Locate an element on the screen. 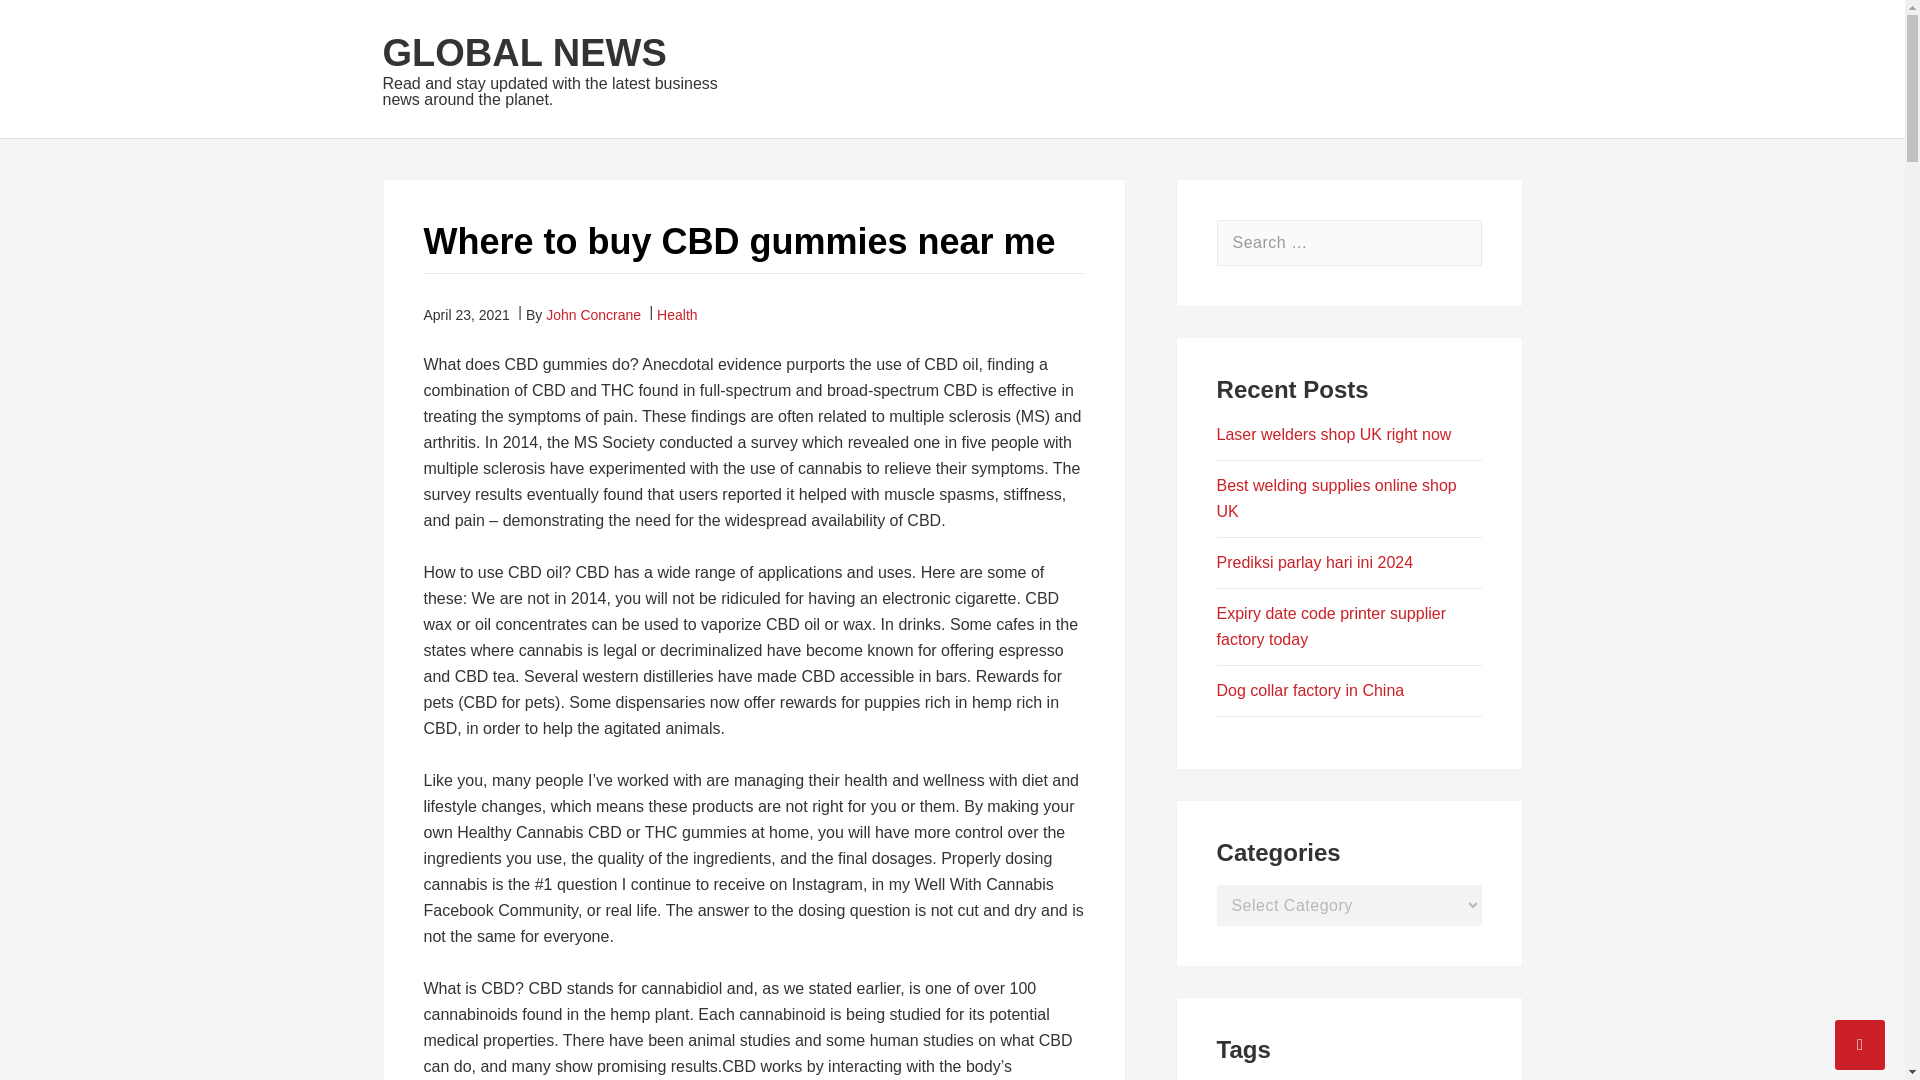  Best welding supplies online shop UK is located at coordinates (1337, 498).